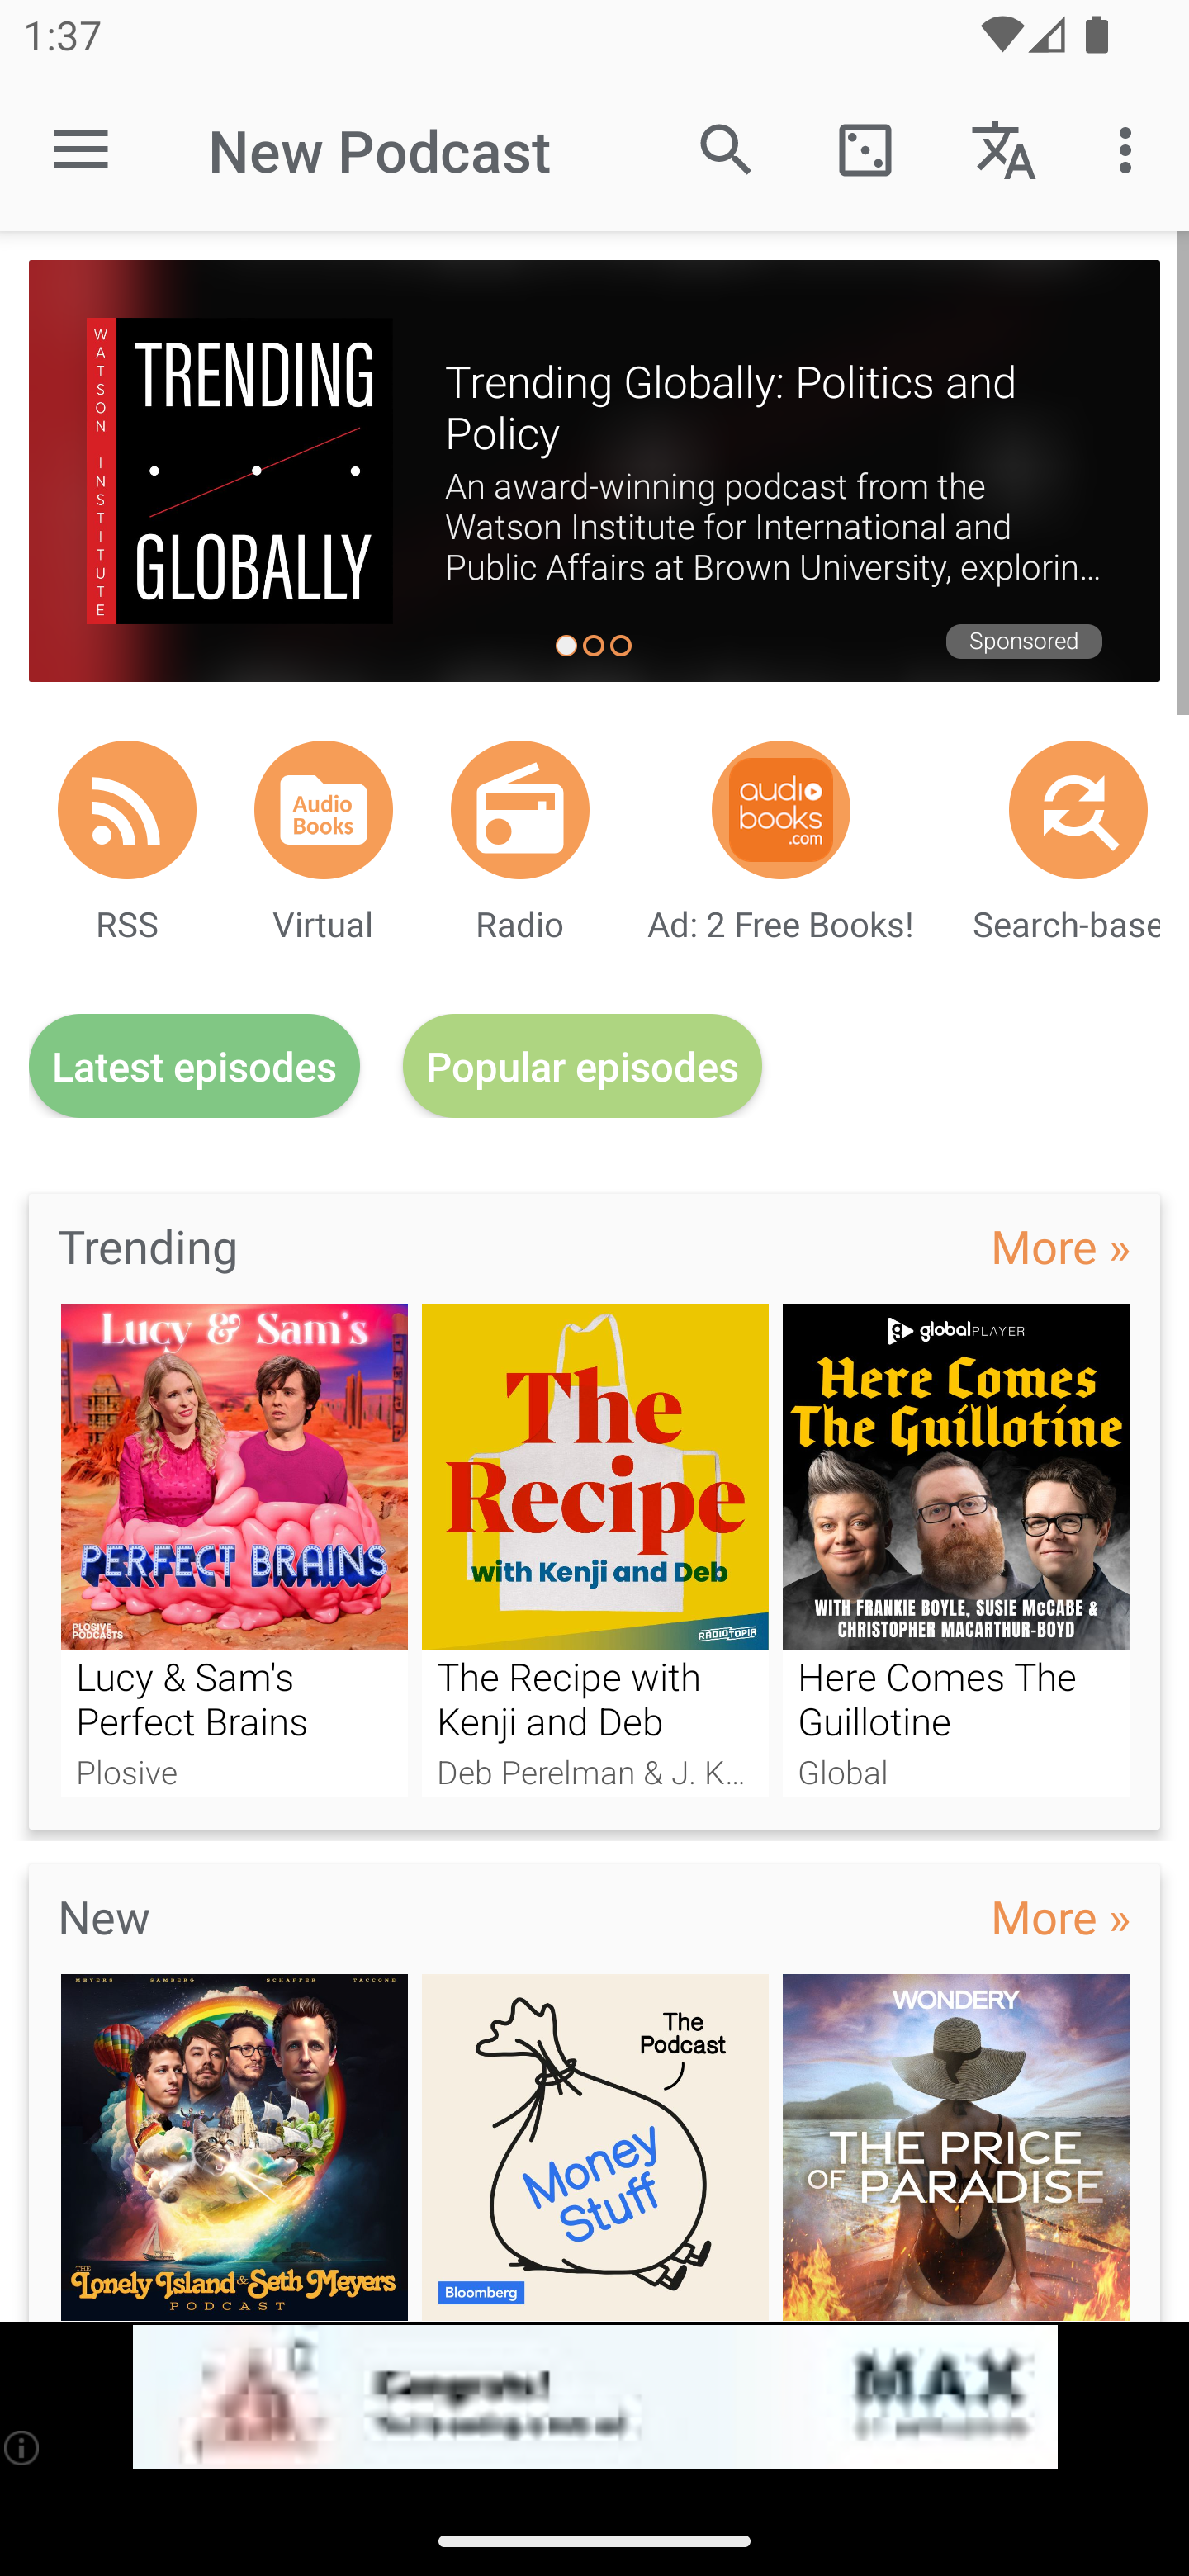  Describe the element at coordinates (727, 149) in the screenshot. I see `Search` at that location.